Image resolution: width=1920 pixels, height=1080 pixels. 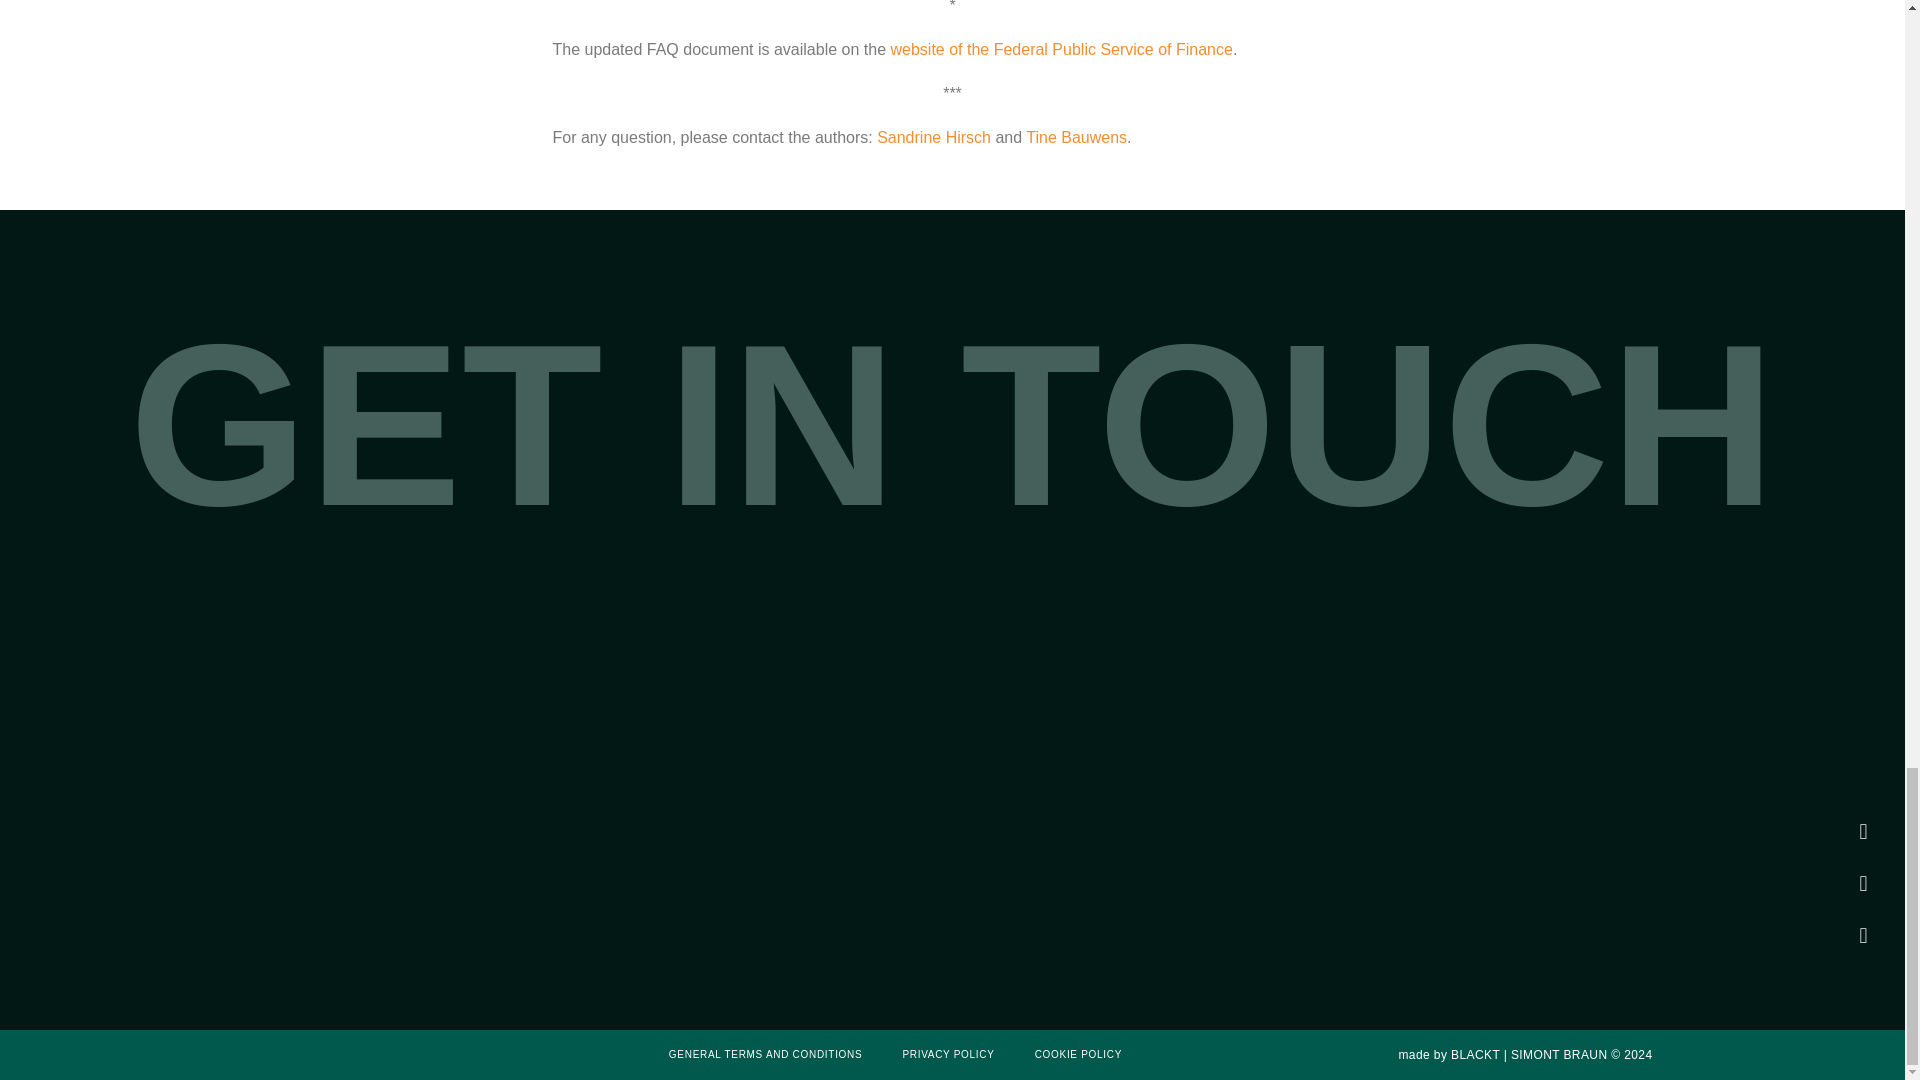 What do you see at coordinates (1061, 50) in the screenshot?
I see `website of the Federal Public Service of Finance` at bounding box center [1061, 50].